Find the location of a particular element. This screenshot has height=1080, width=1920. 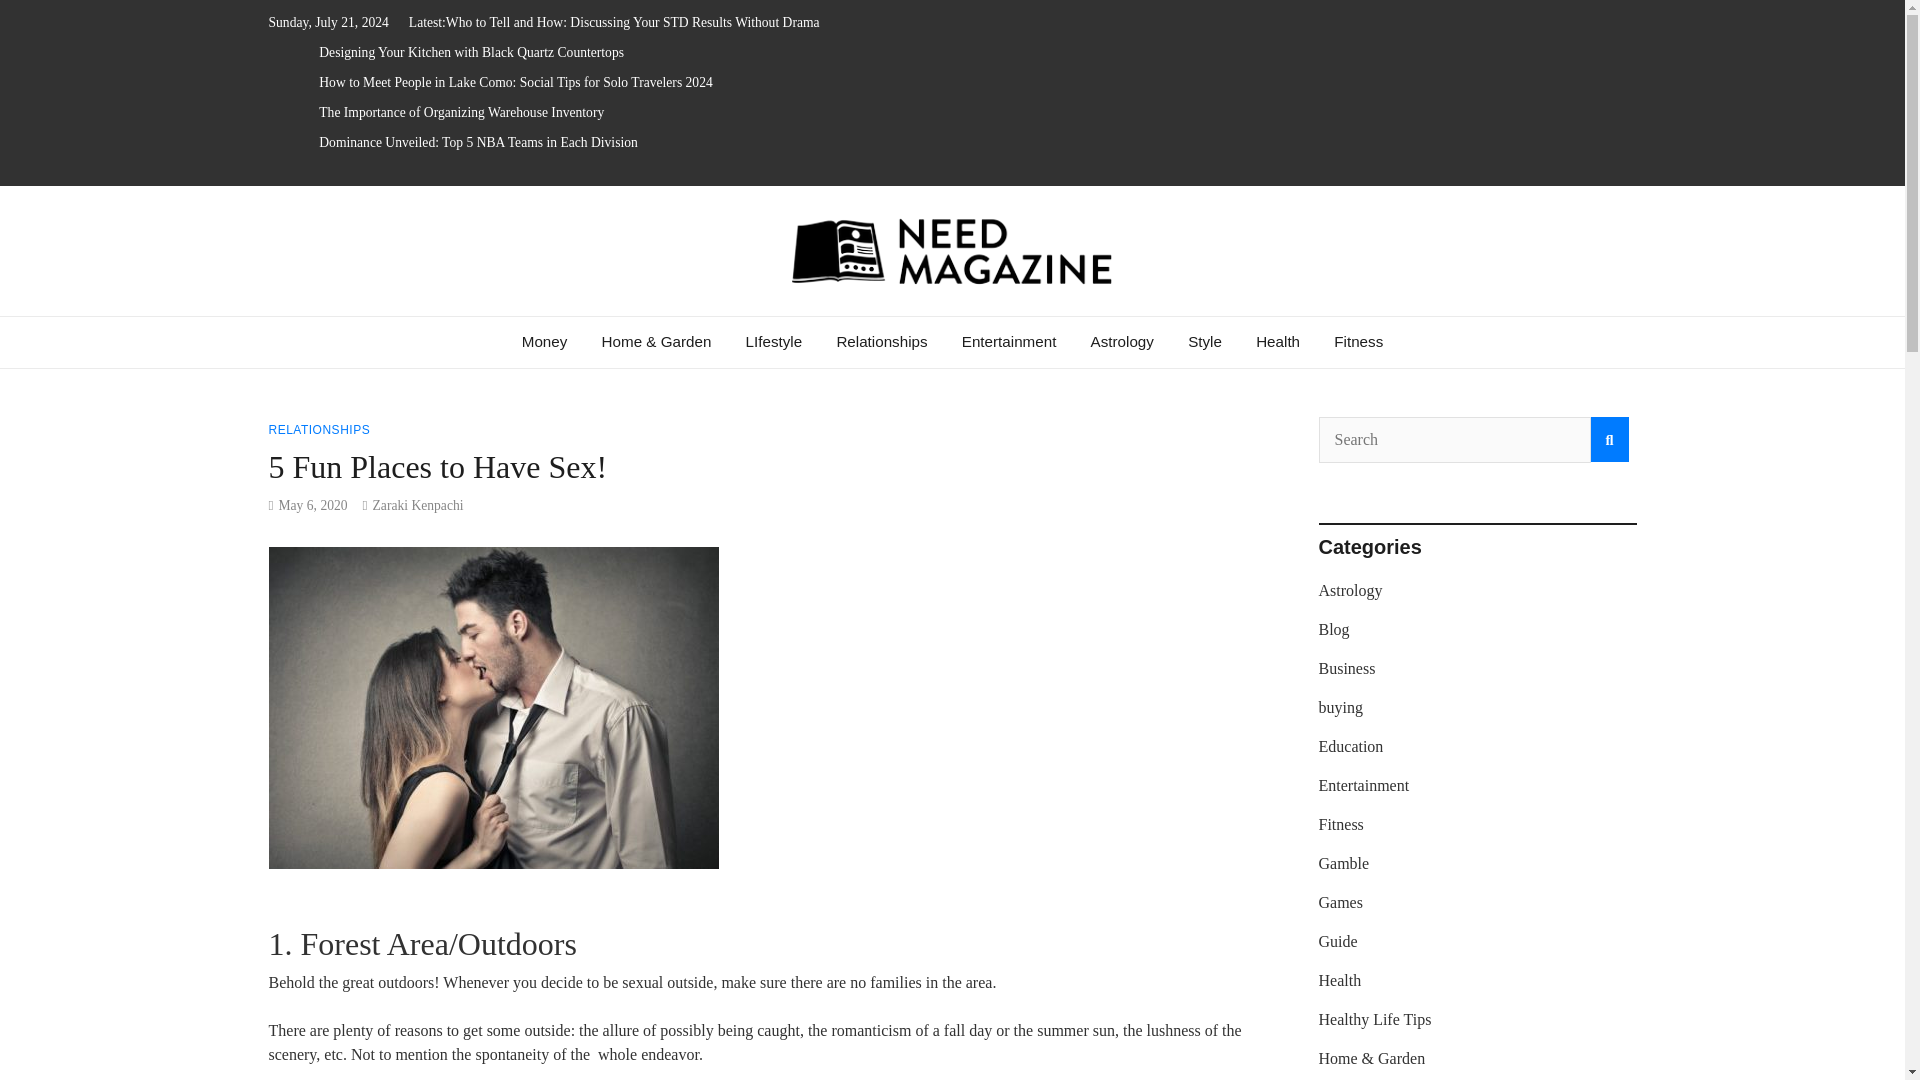

Designing Your Kitchen with Black Quartz Countertops is located at coordinates (471, 52).